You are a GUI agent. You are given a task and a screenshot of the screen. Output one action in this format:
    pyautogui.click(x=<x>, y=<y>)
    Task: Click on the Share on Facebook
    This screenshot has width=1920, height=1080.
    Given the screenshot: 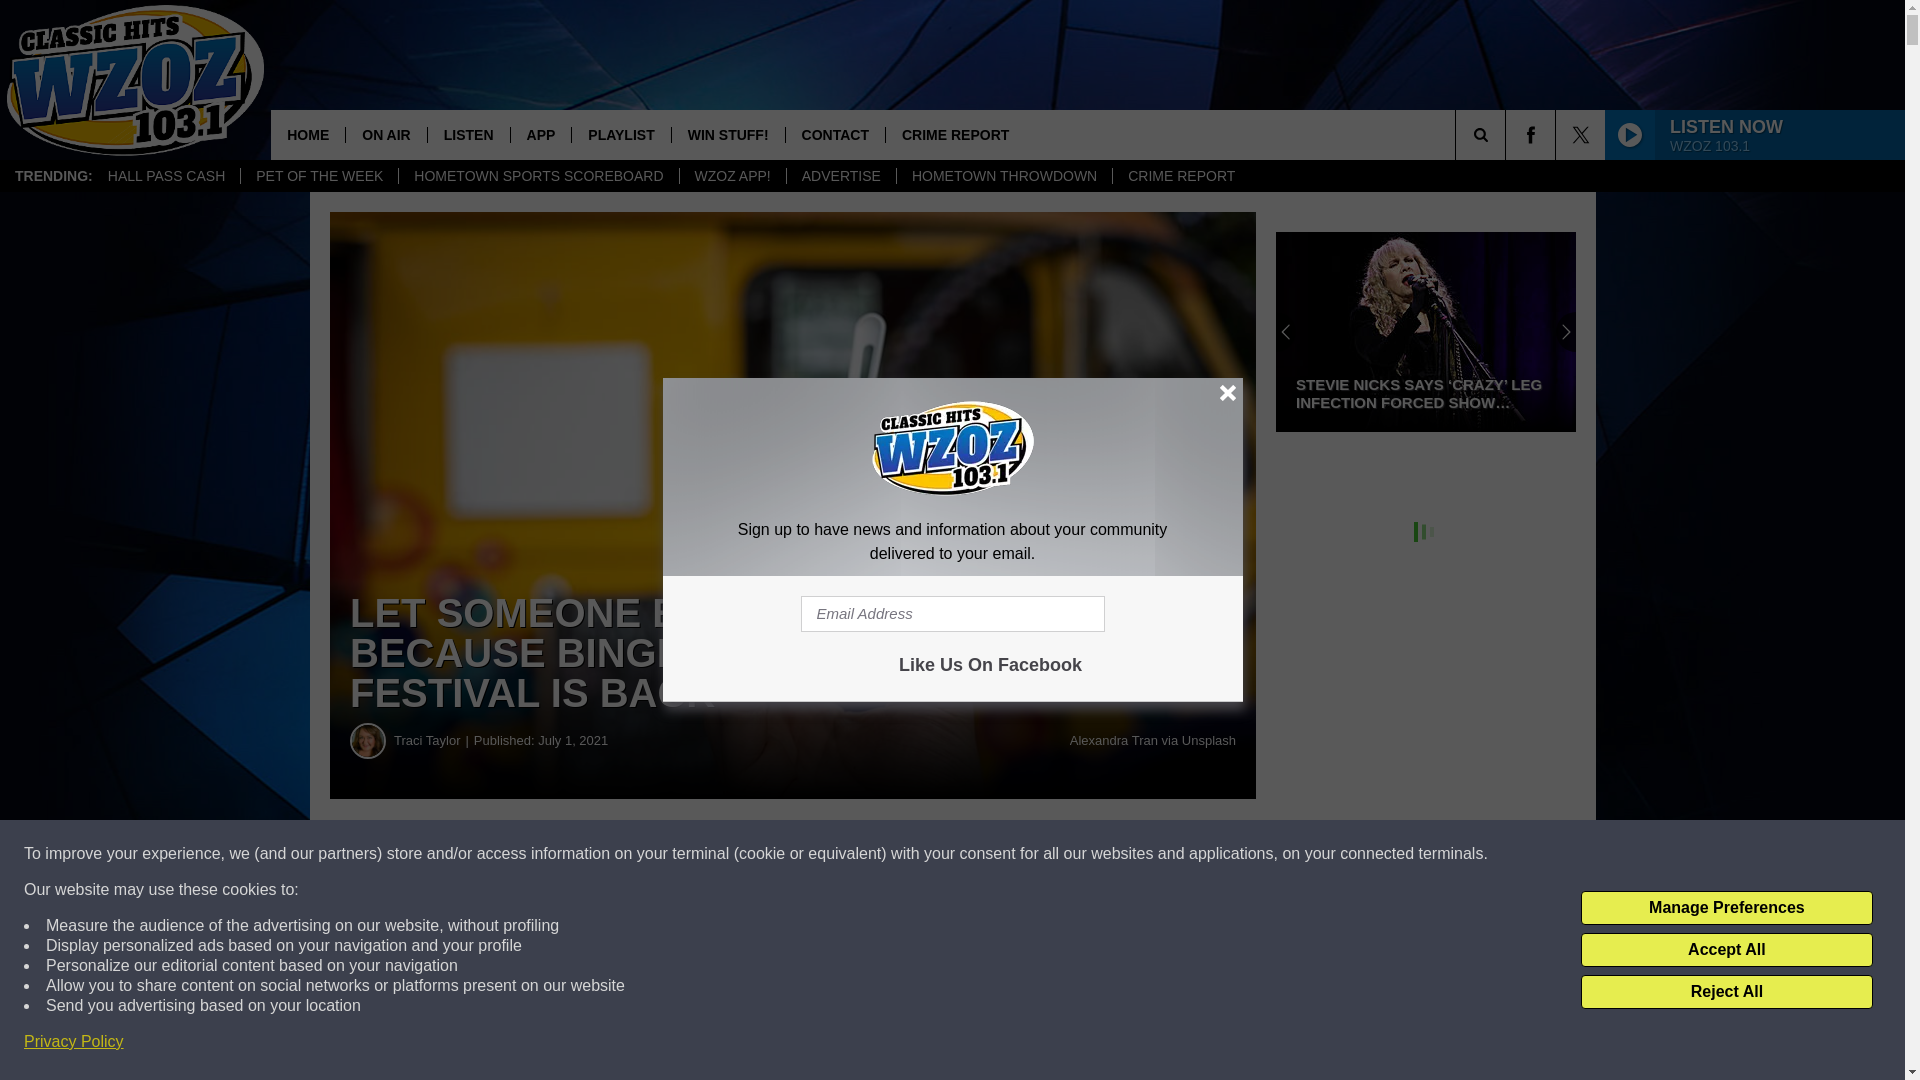 What is the action you would take?
    pyautogui.click(x=608, y=854)
    